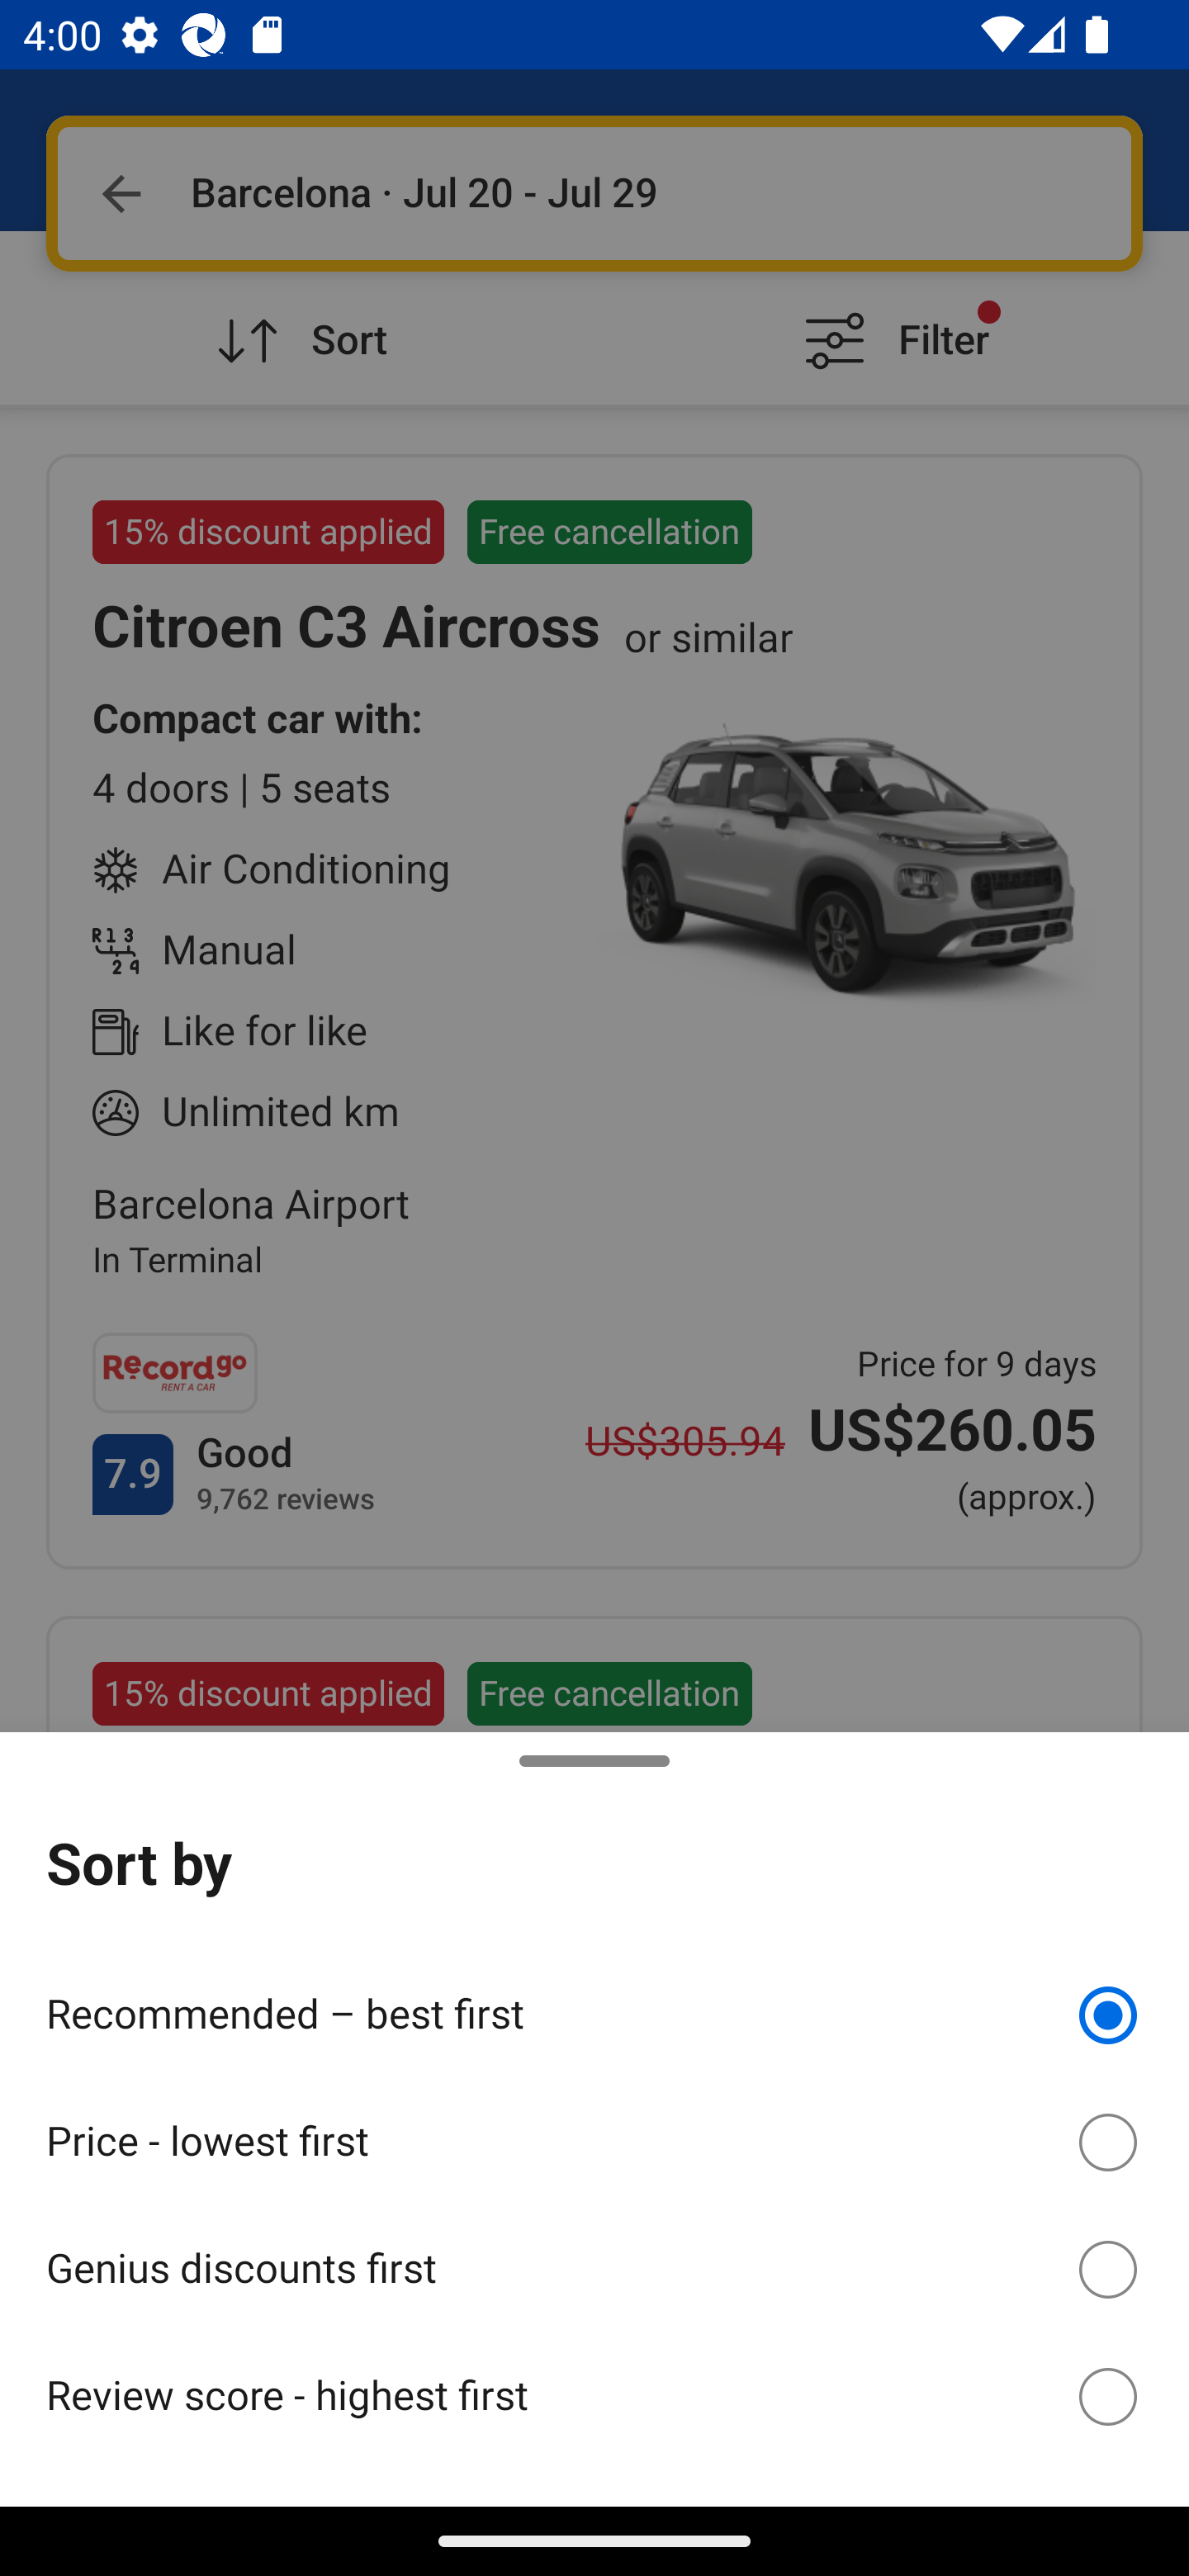  What do you see at coordinates (594, 2396) in the screenshot?
I see `Review score - highest first` at bounding box center [594, 2396].